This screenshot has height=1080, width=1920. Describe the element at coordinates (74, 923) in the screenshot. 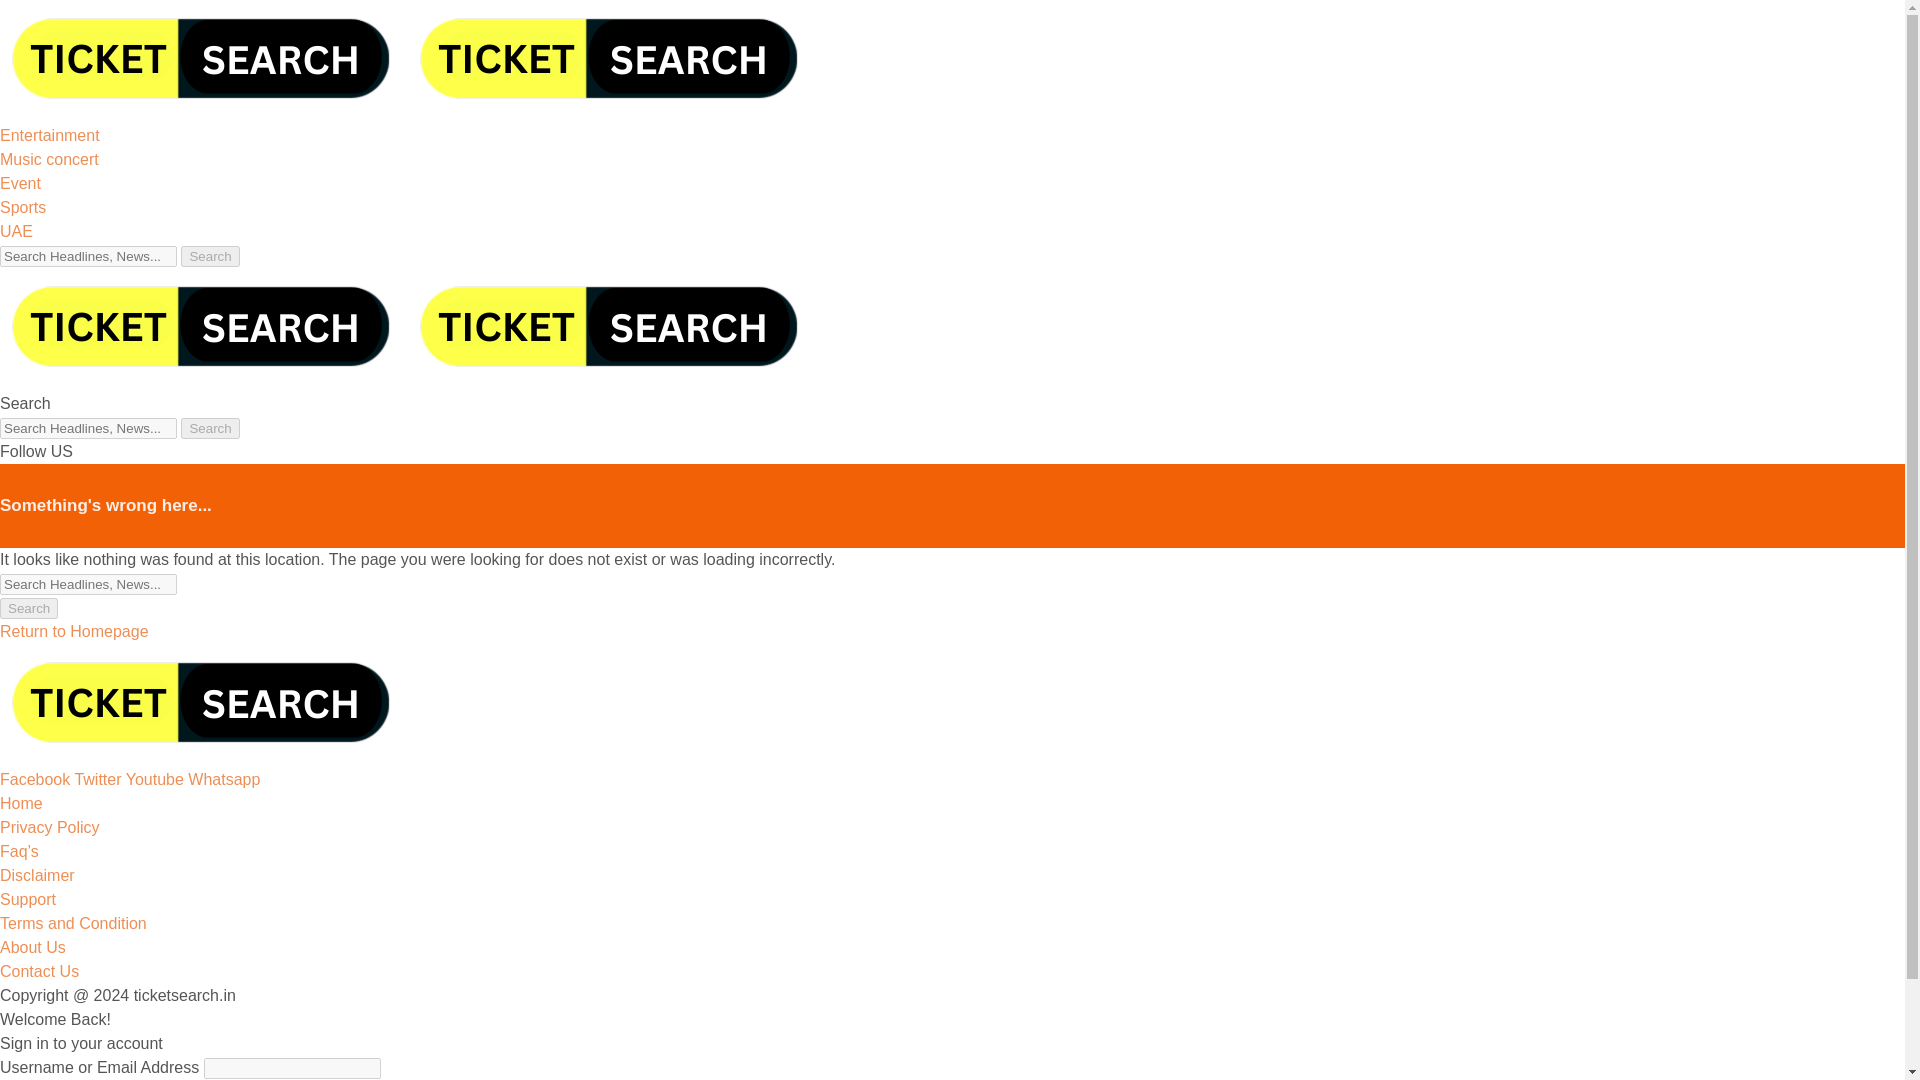

I see `Terms and Condition` at that location.